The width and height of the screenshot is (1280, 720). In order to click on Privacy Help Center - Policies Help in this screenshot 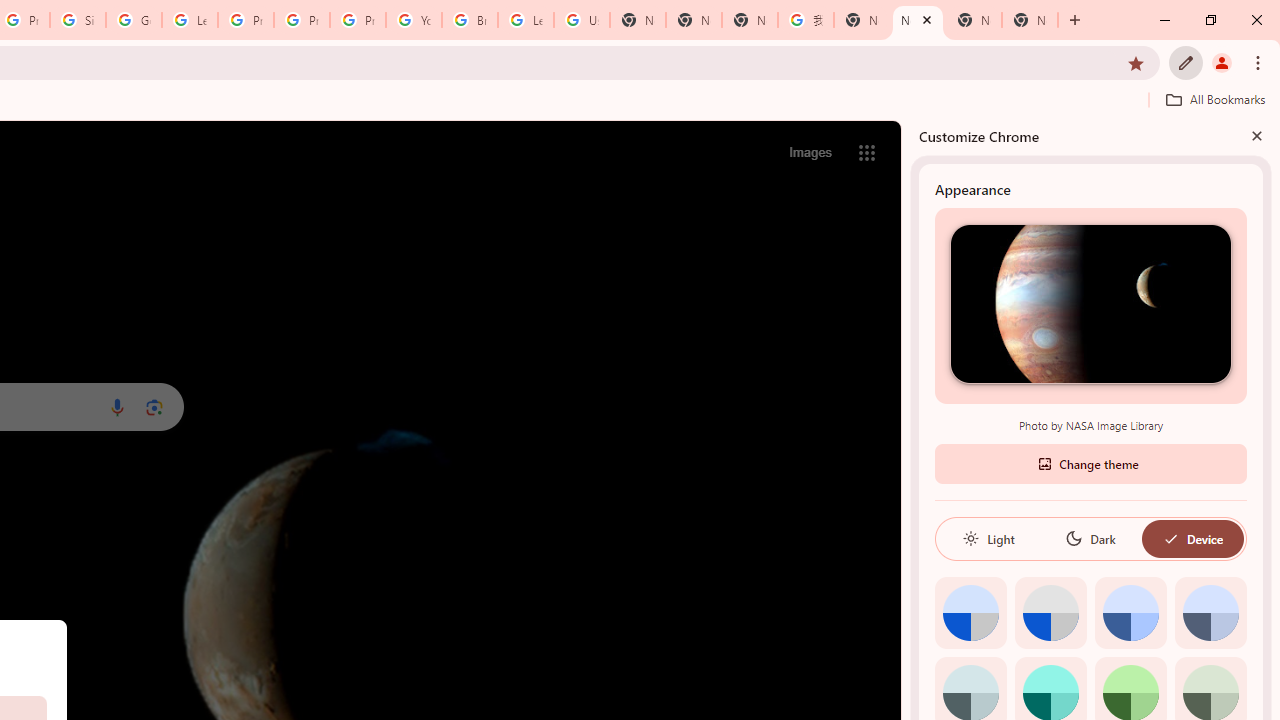, I will do `click(302, 20)`.